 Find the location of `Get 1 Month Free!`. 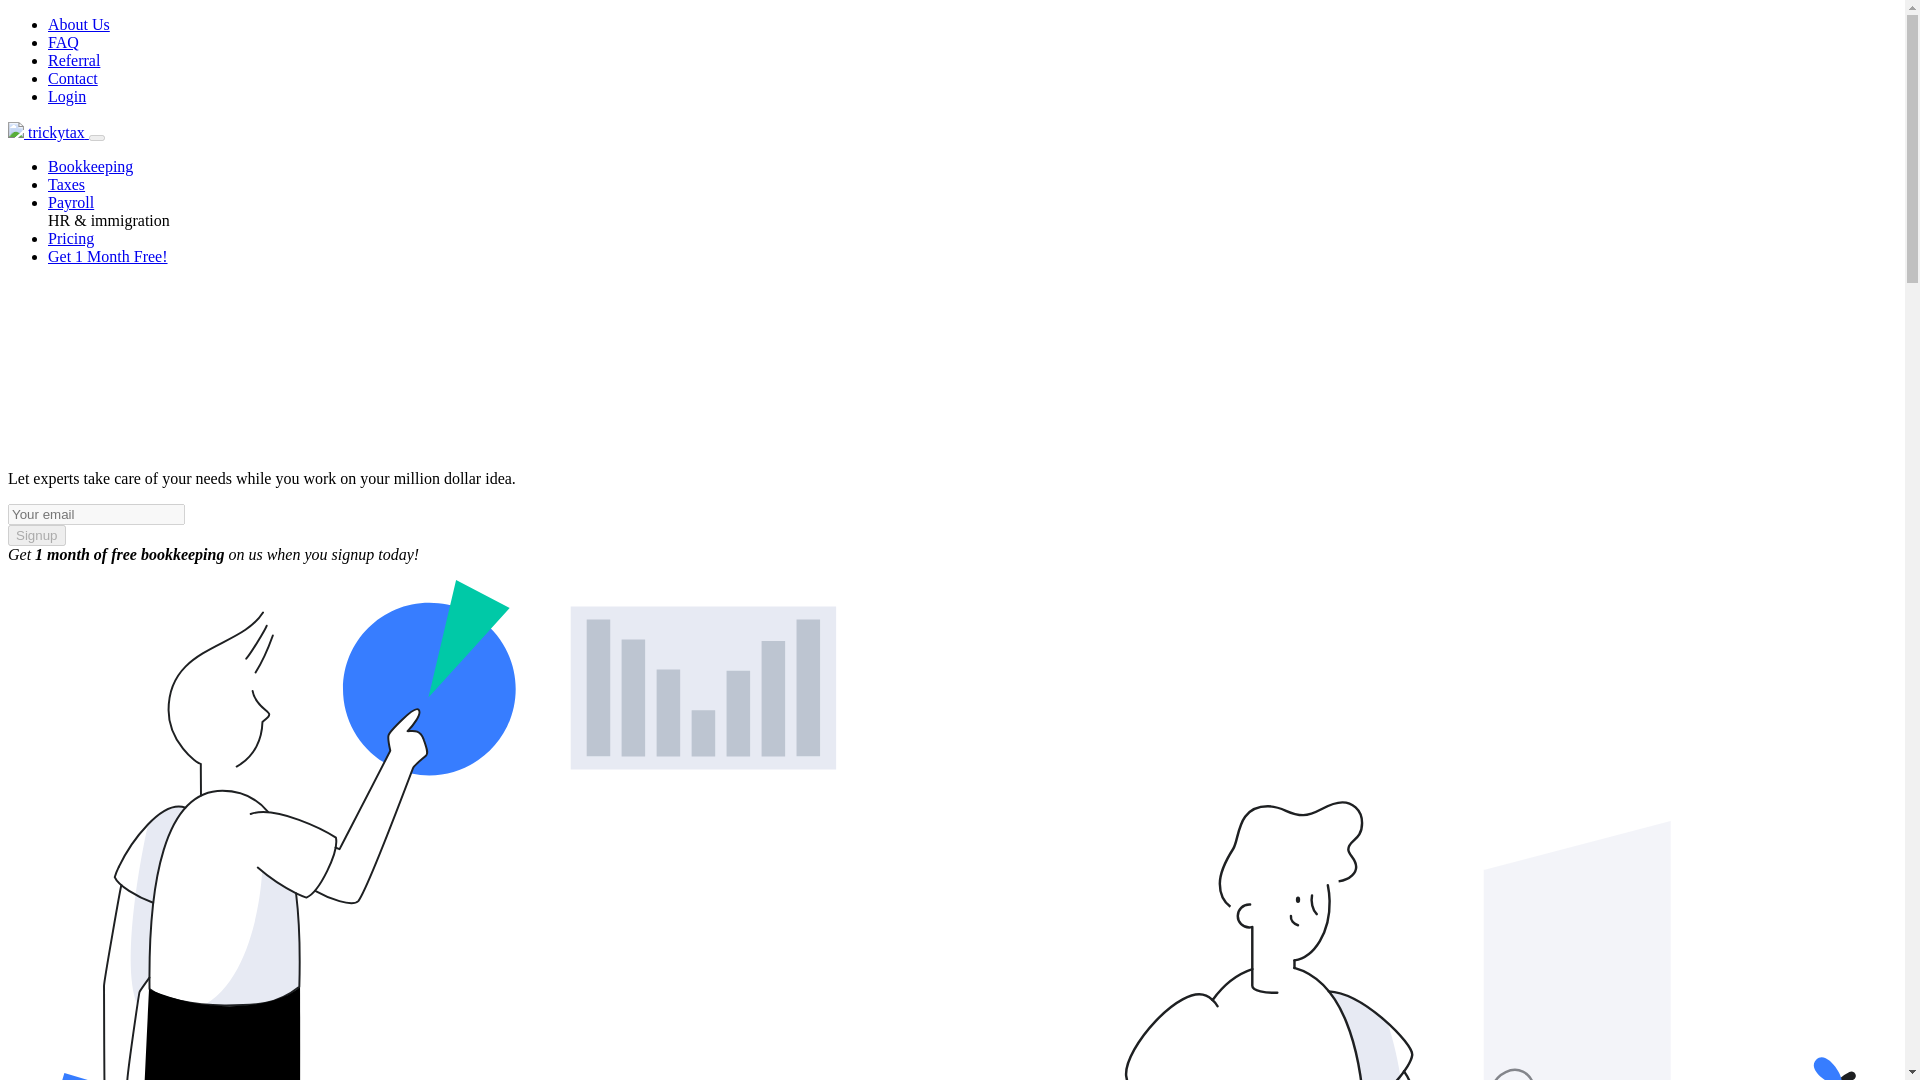

Get 1 Month Free! is located at coordinates (108, 256).